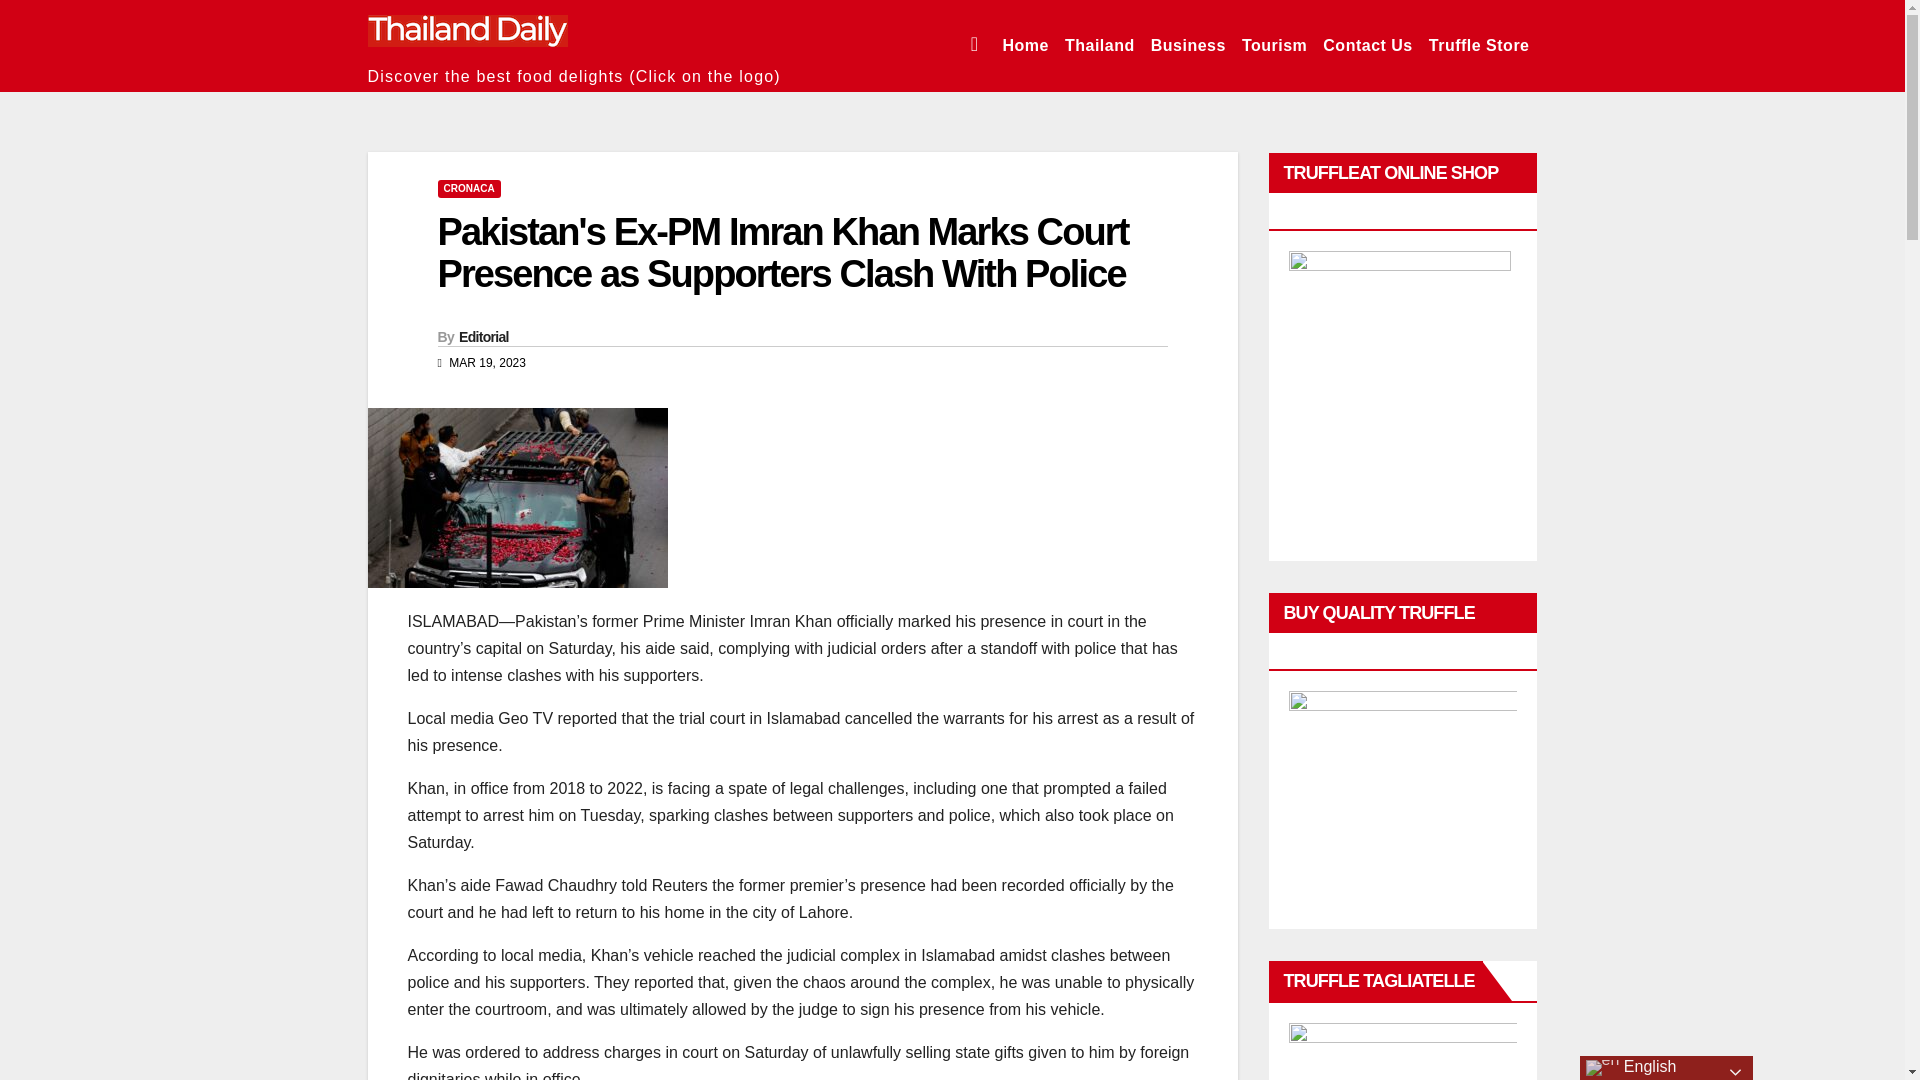  I want to click on Business, so click(1188, 46).